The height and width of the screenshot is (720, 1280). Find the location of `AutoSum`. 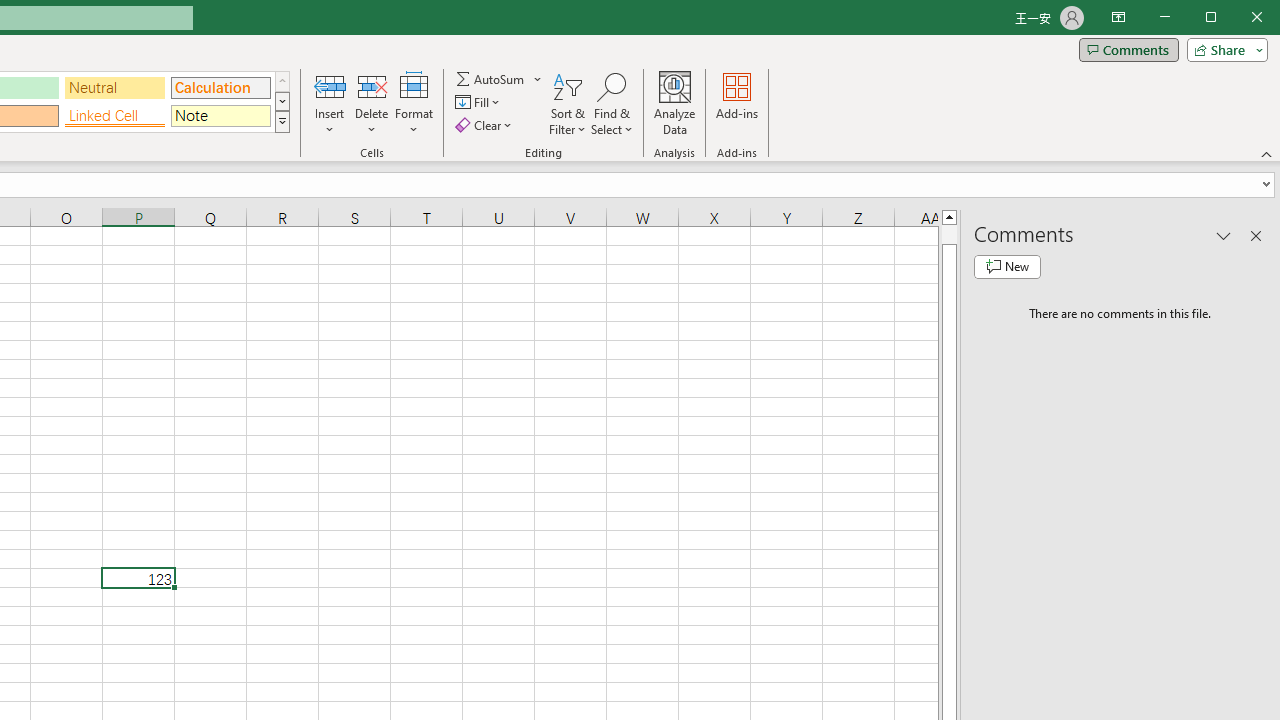

AutoSum is located at coordinates (498, 78).